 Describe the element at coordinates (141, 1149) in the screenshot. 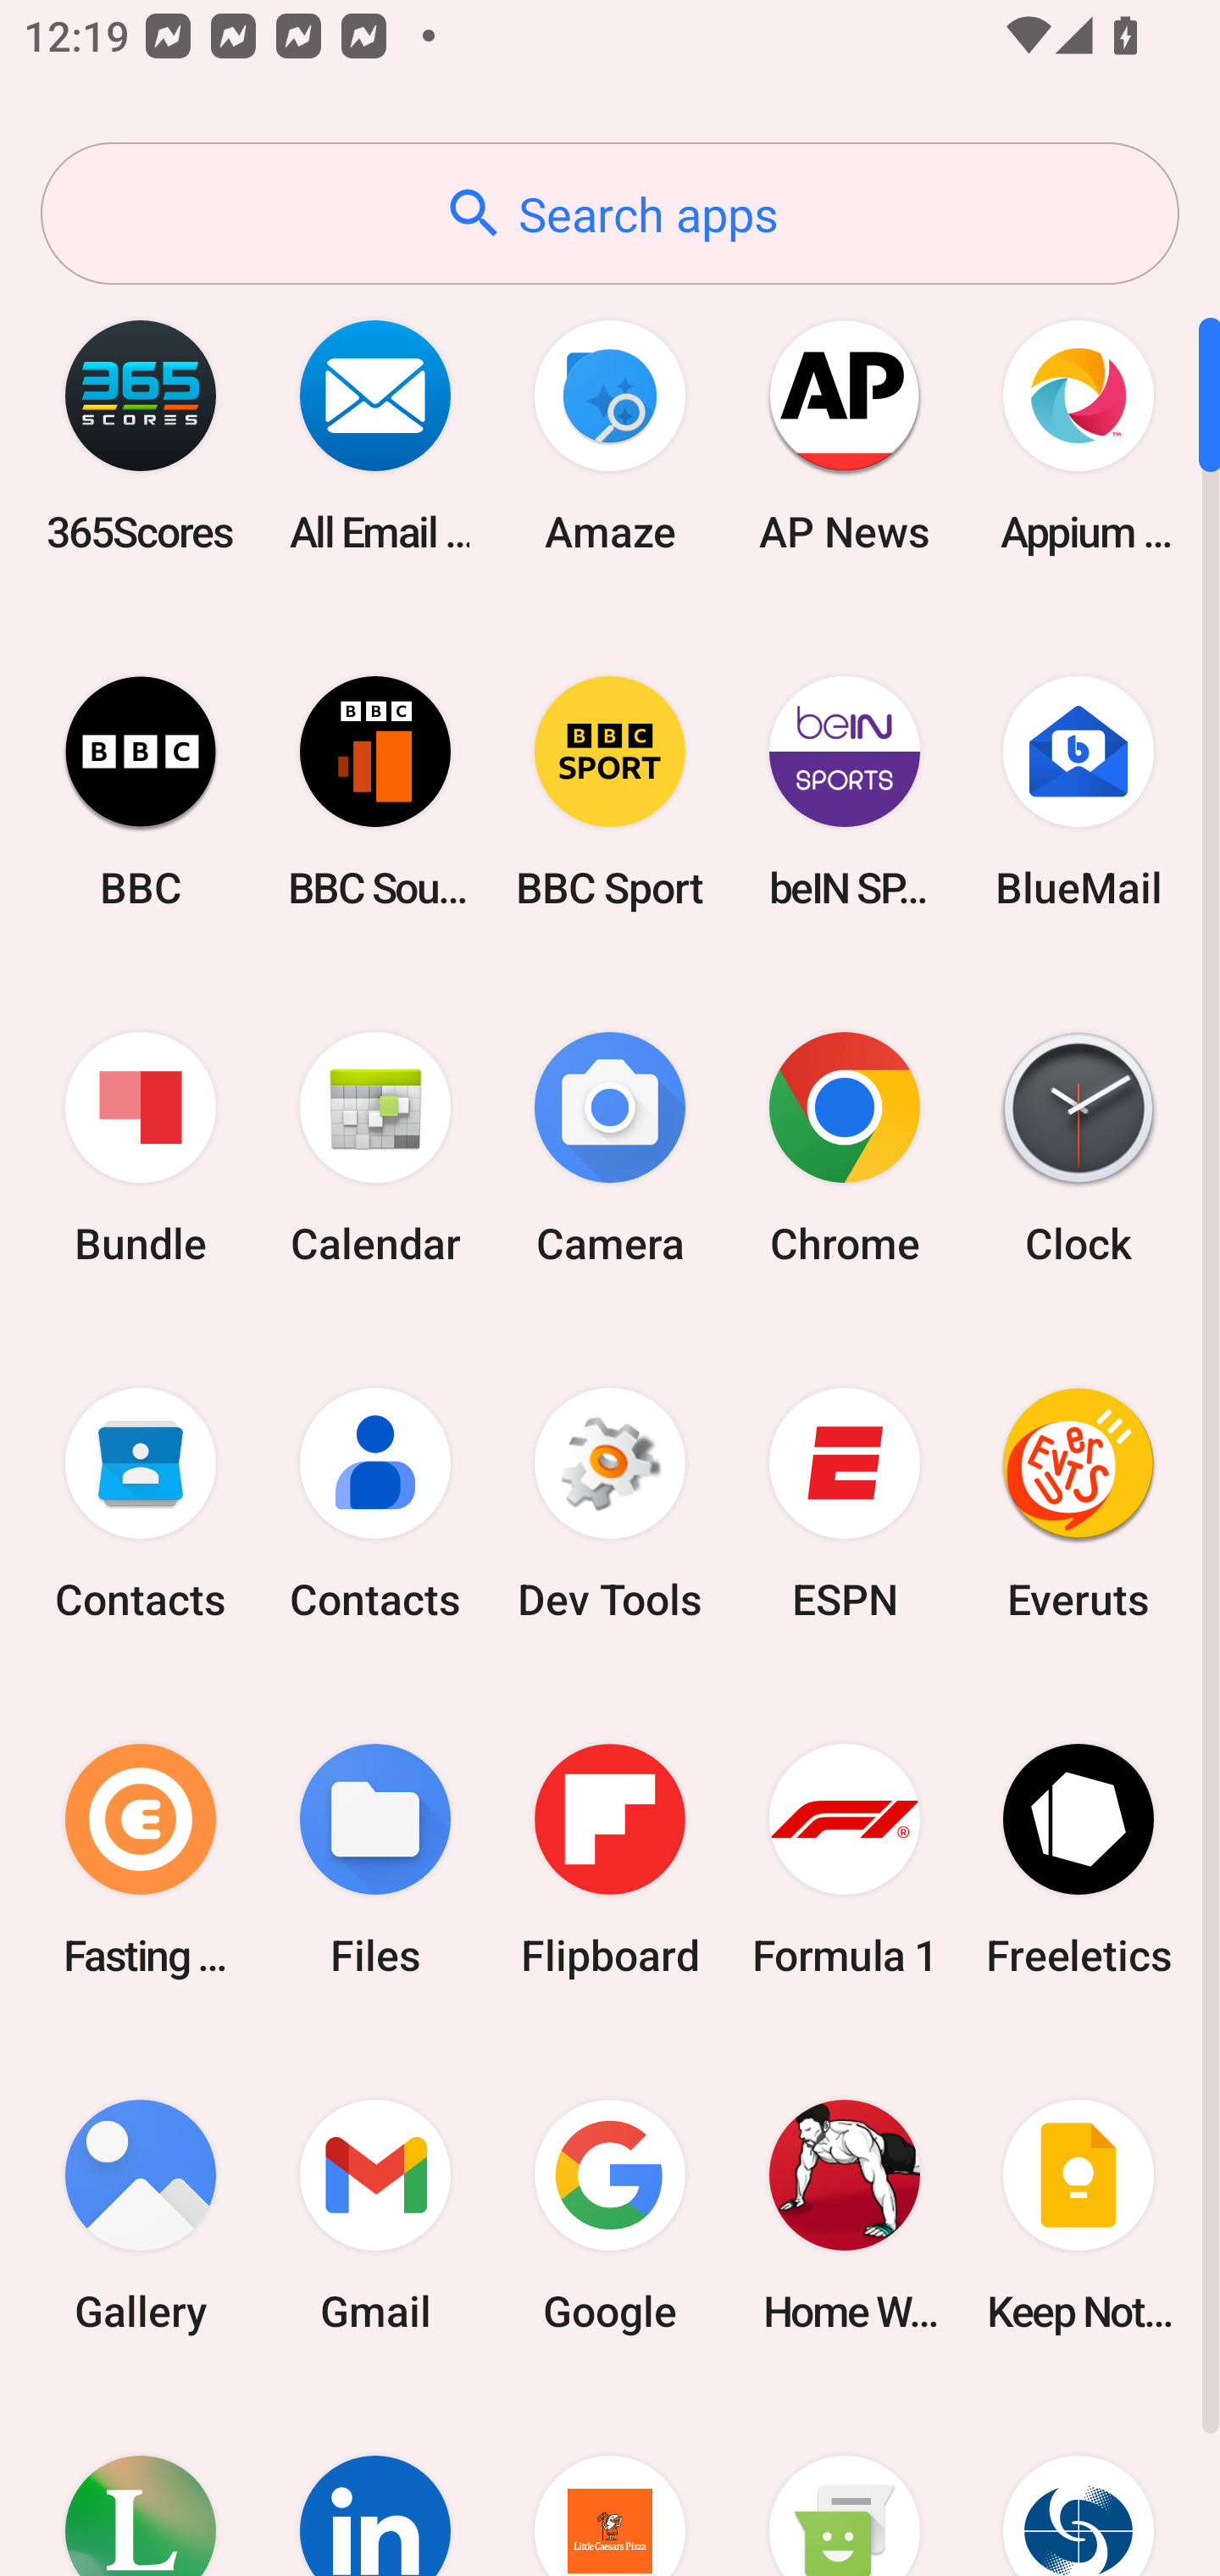

I see `Bundle` at that location.